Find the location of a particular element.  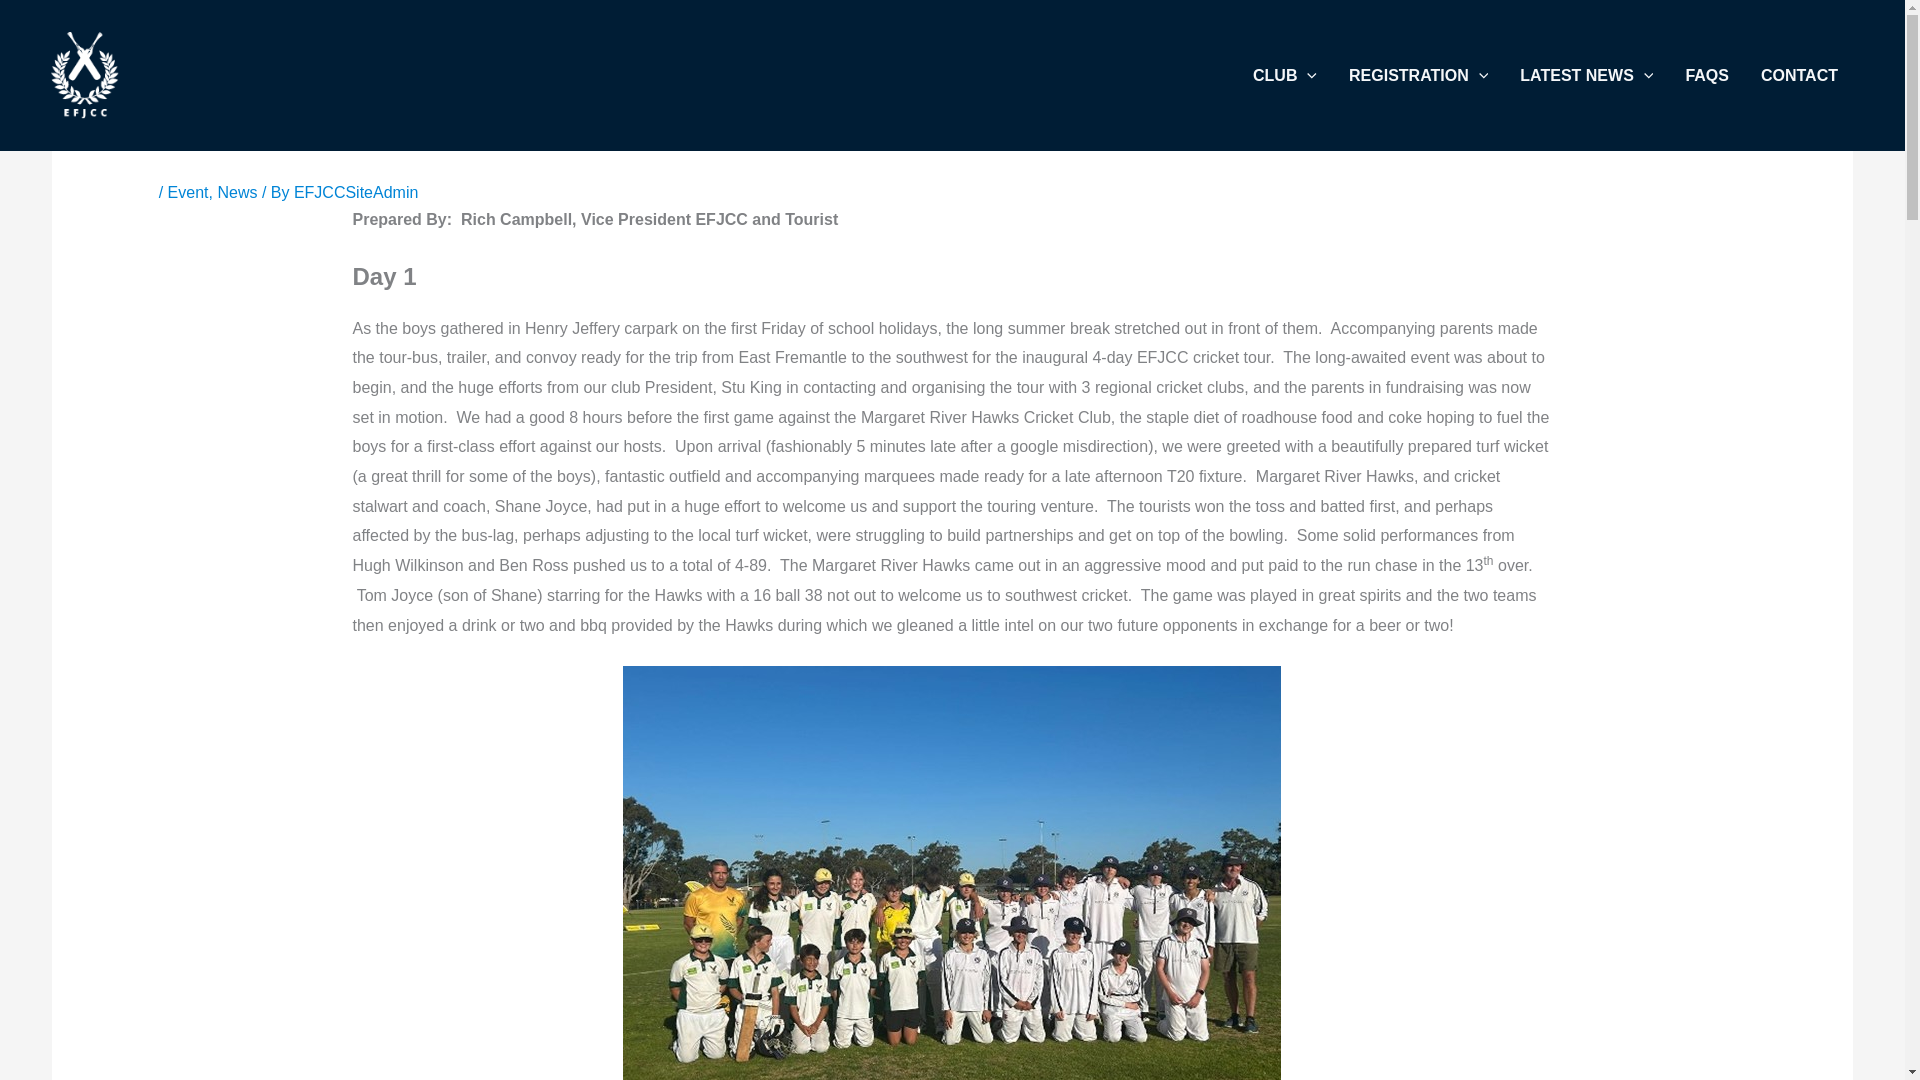

View all posts by EFJCCSiteAdmin is located at coordinates (356, 192).